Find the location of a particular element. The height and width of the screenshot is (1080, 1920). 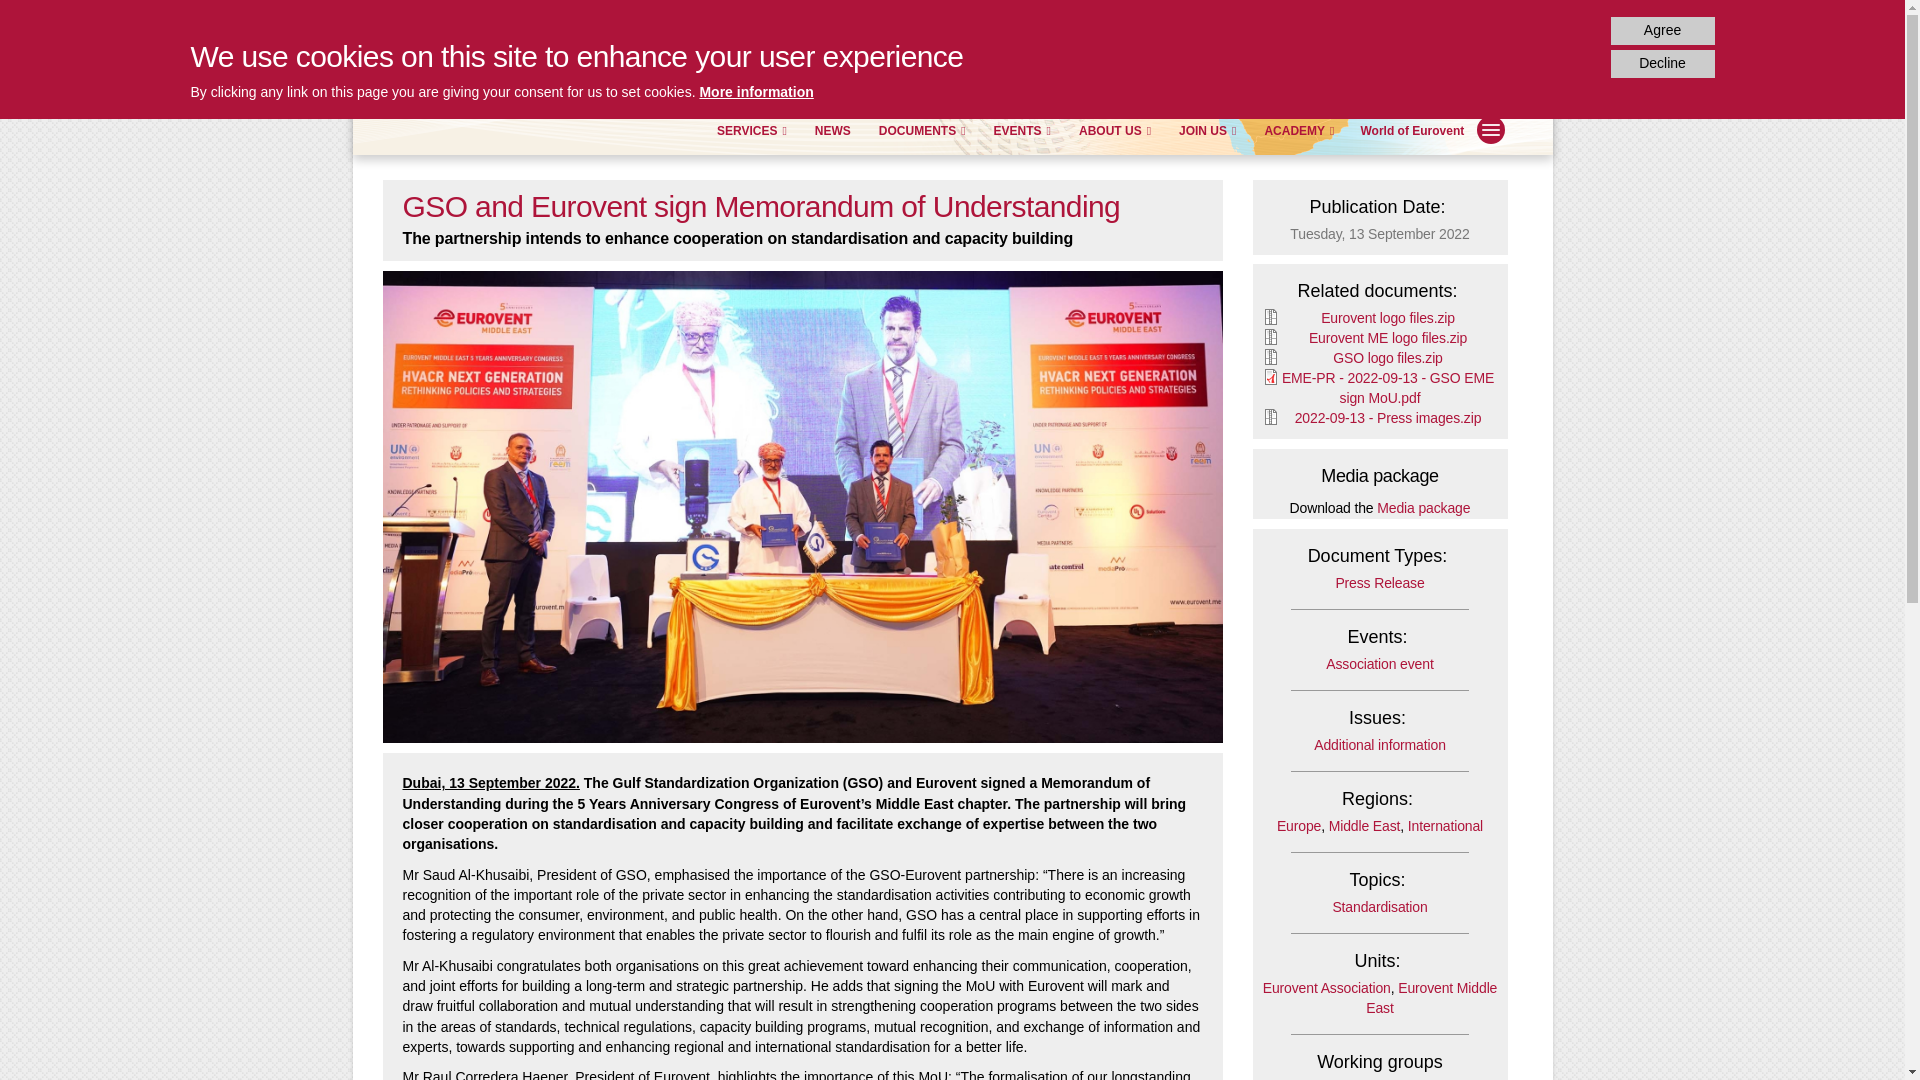

EVENTS is located at coordinates (1022, 131).